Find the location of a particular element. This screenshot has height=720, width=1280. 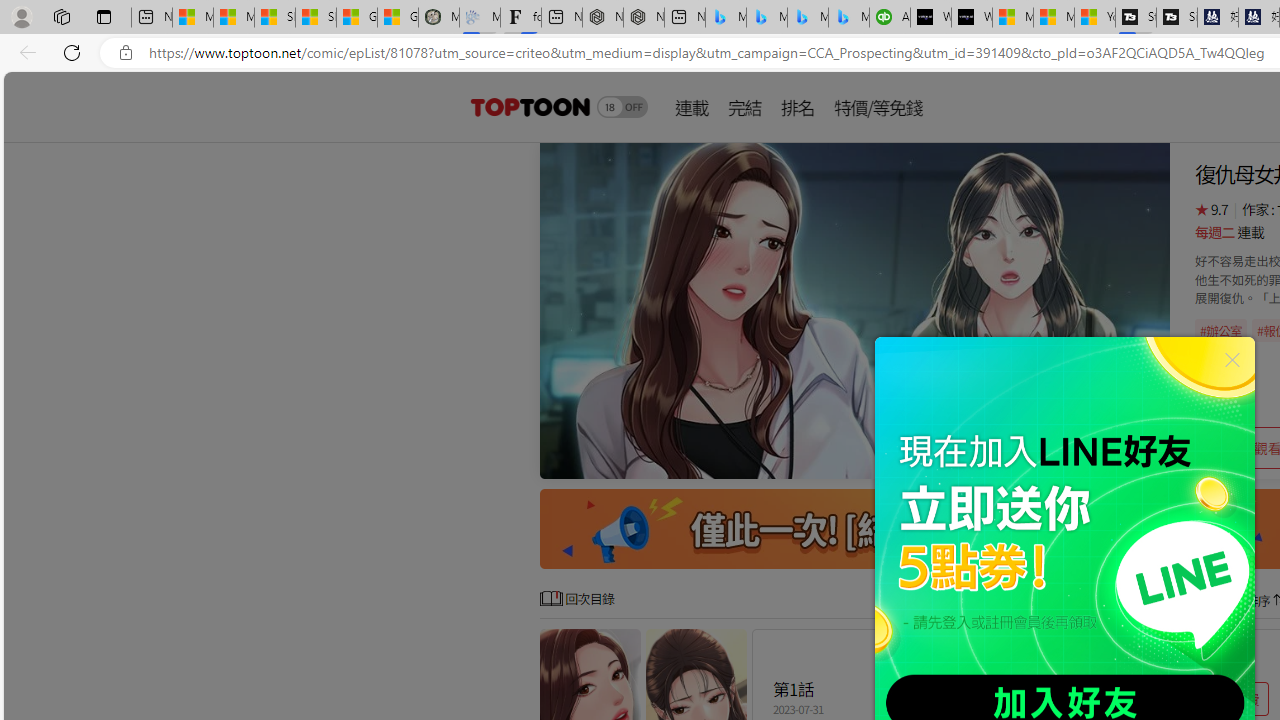

Class:  switch_18mode actionAdultBtn is located at coordinates (622, 106).